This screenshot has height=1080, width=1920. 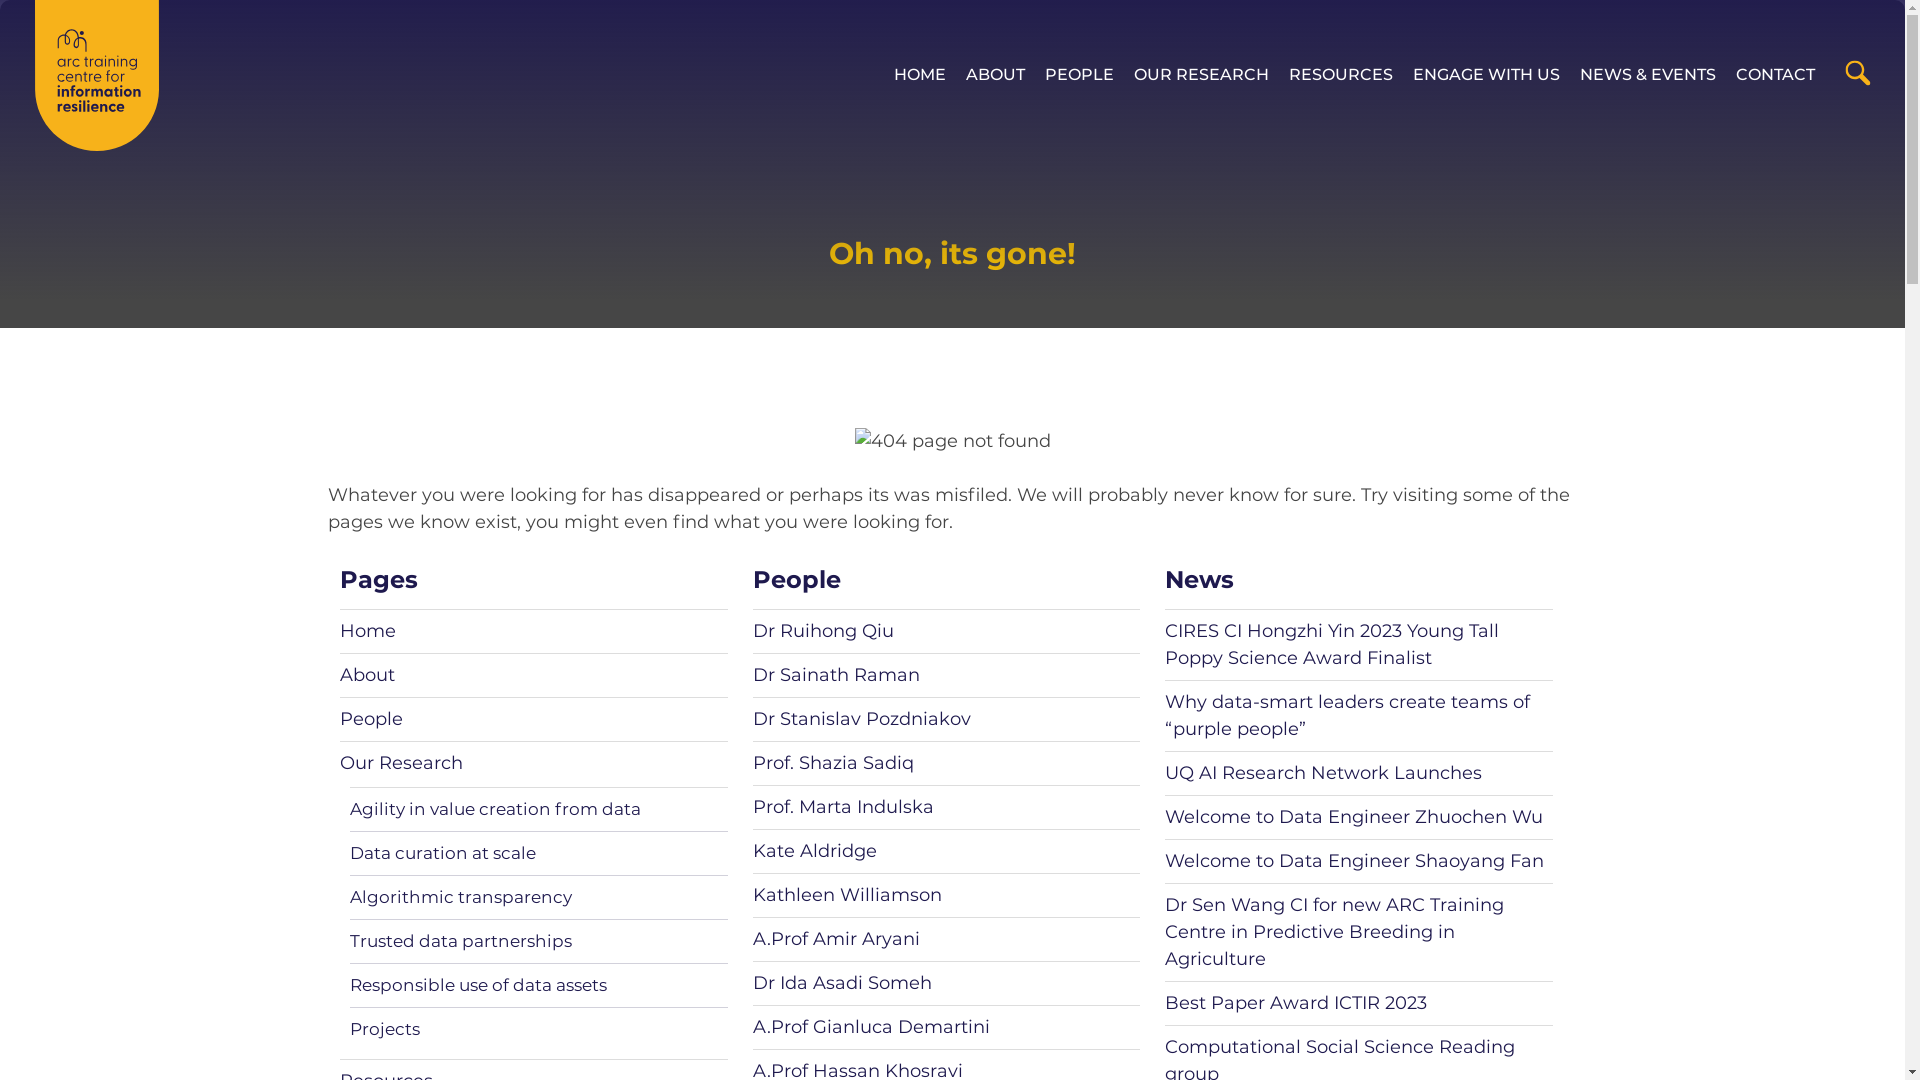 What do you see at coordinates (1341, 75) in the screenshot?
I see `RESOURCES` at bounding box center [1341, 75].